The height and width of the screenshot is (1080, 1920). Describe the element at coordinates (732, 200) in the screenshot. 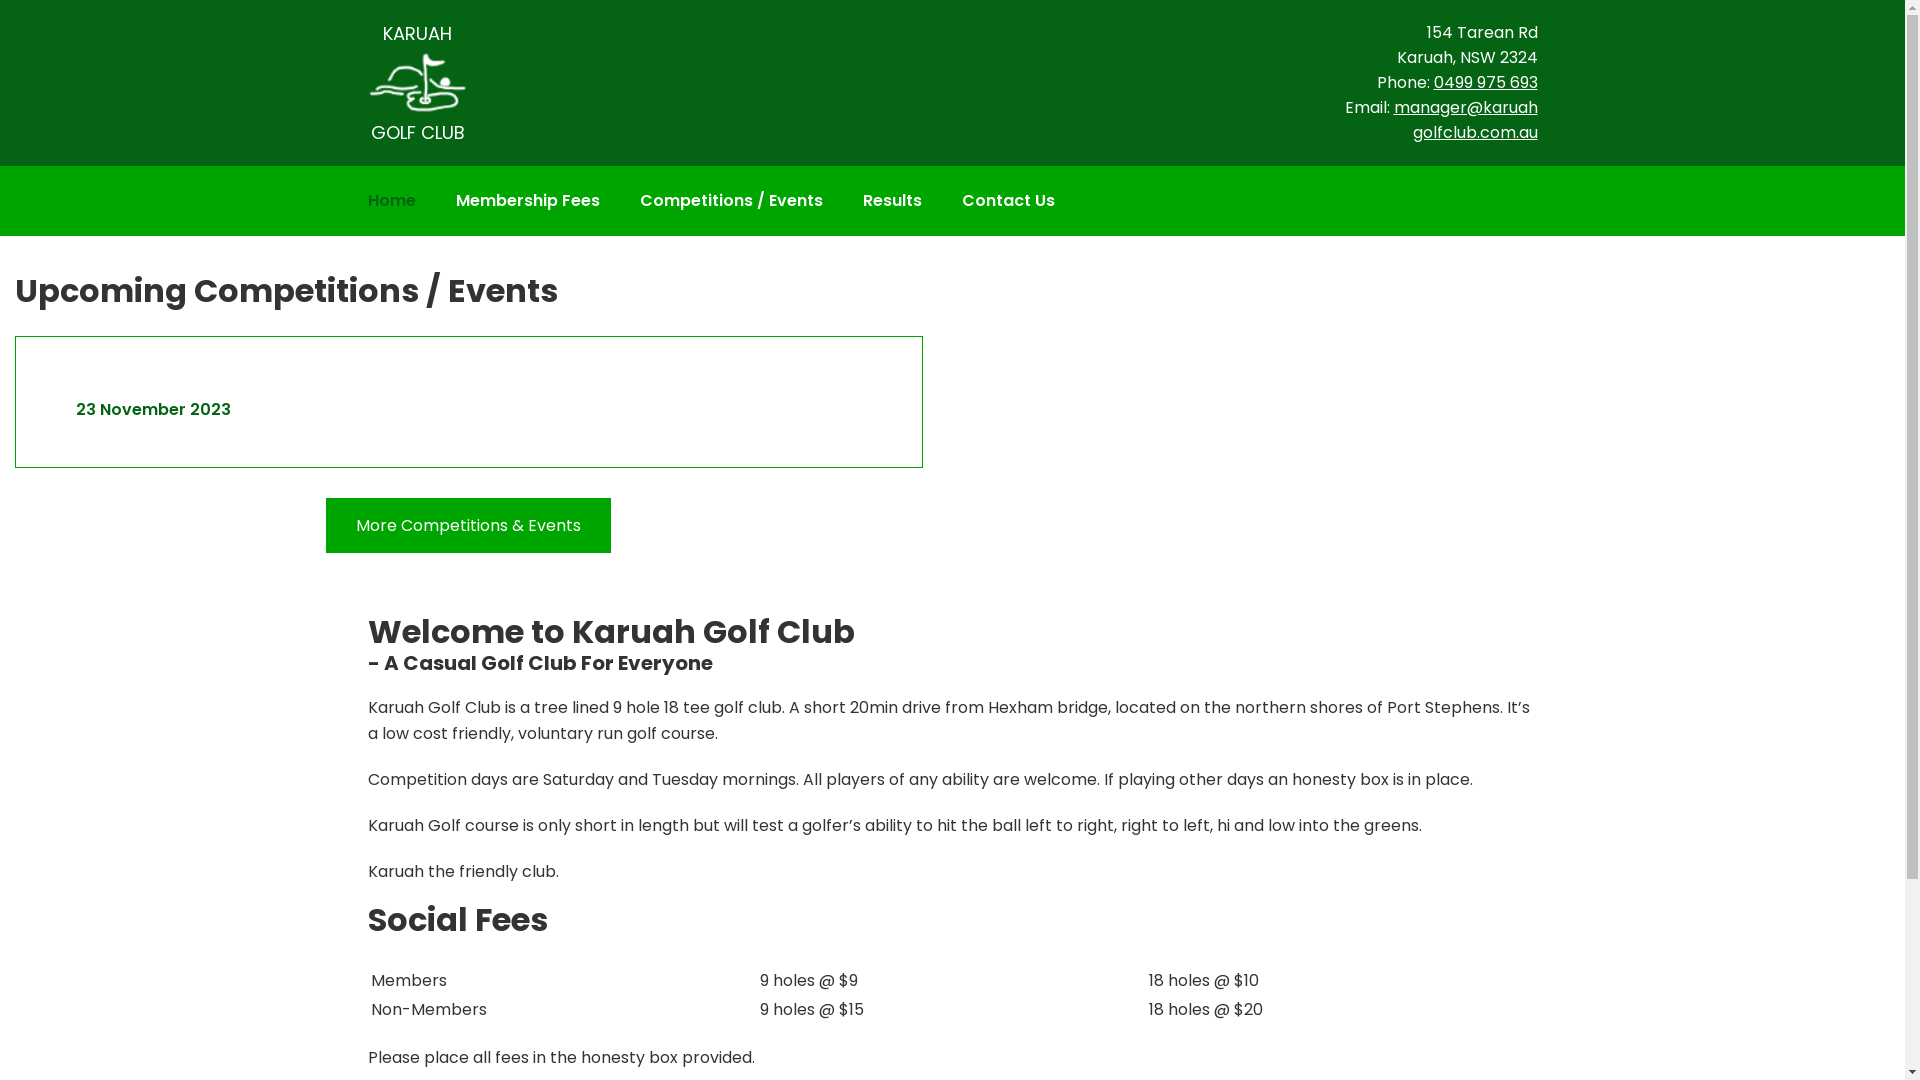

I see `Competitions / Events` at that location.